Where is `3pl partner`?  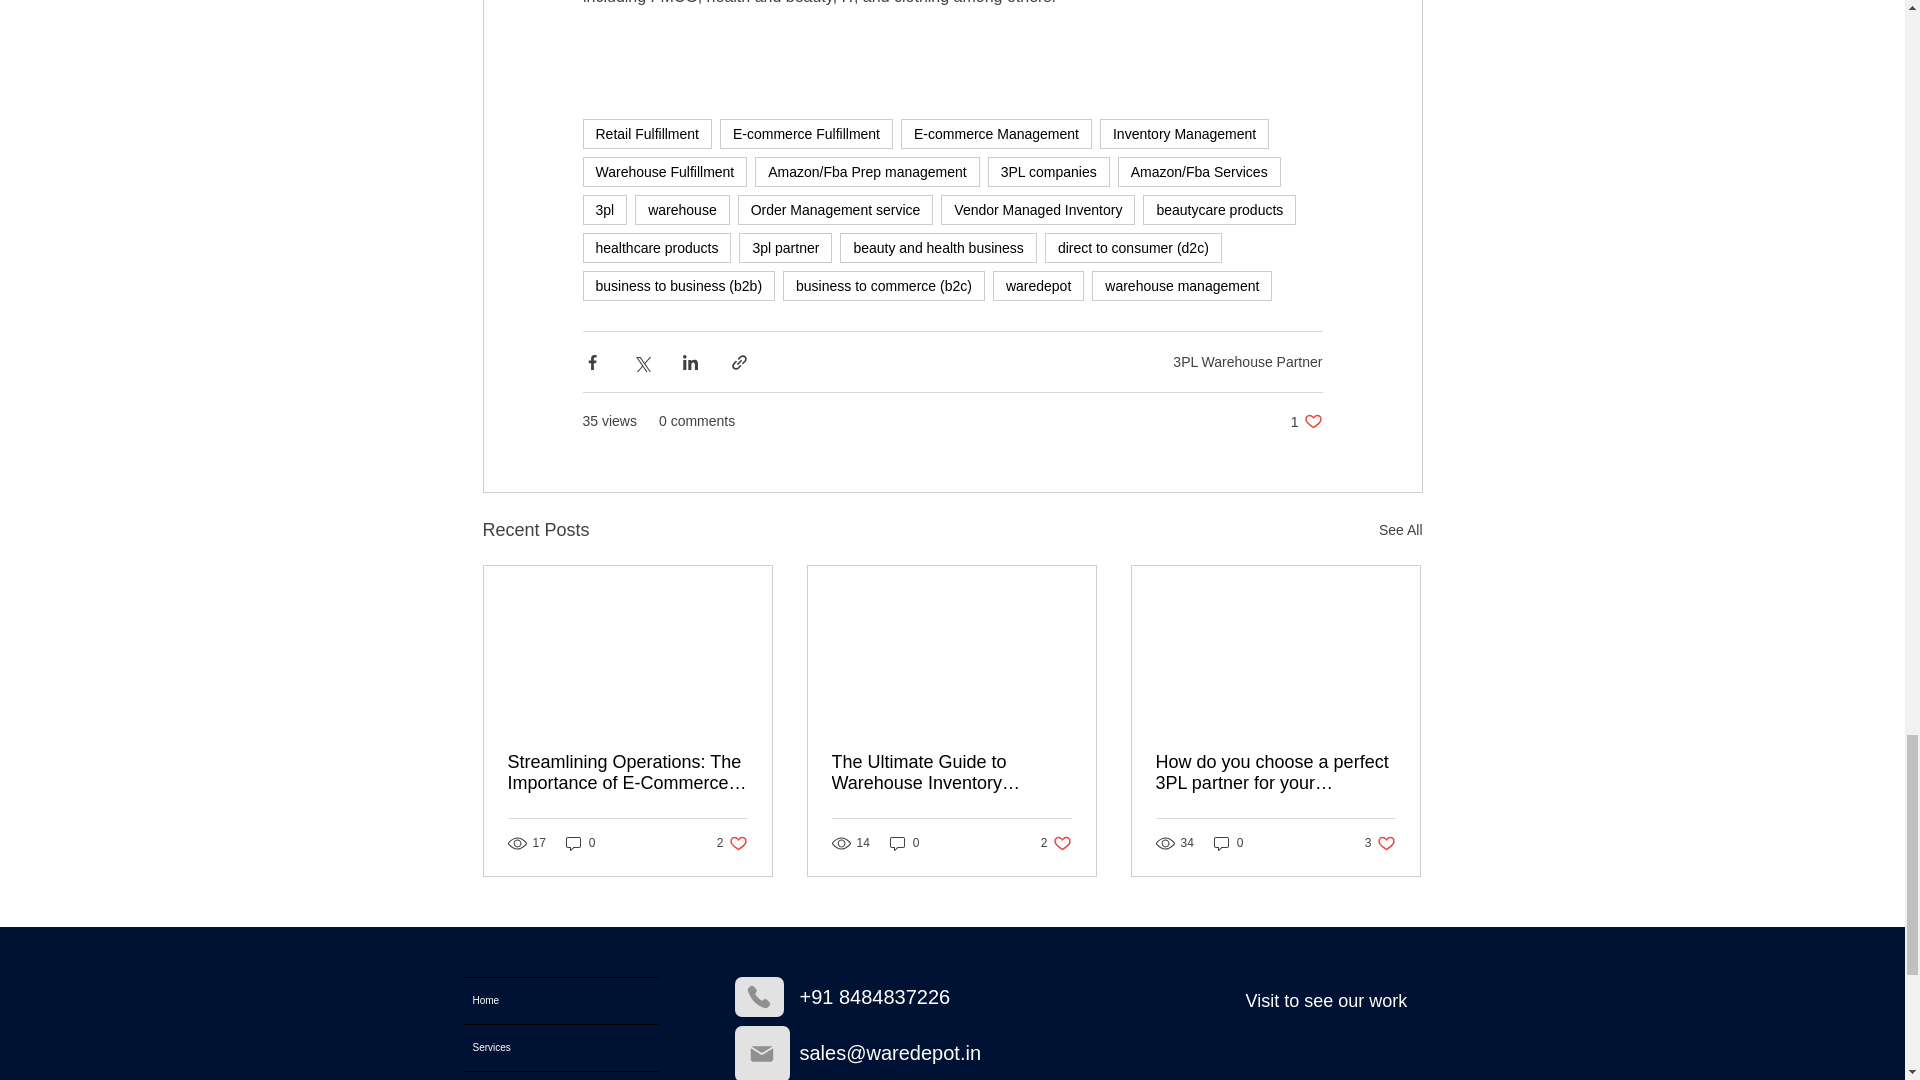
3pl partner is located at coordinates (785, 248).